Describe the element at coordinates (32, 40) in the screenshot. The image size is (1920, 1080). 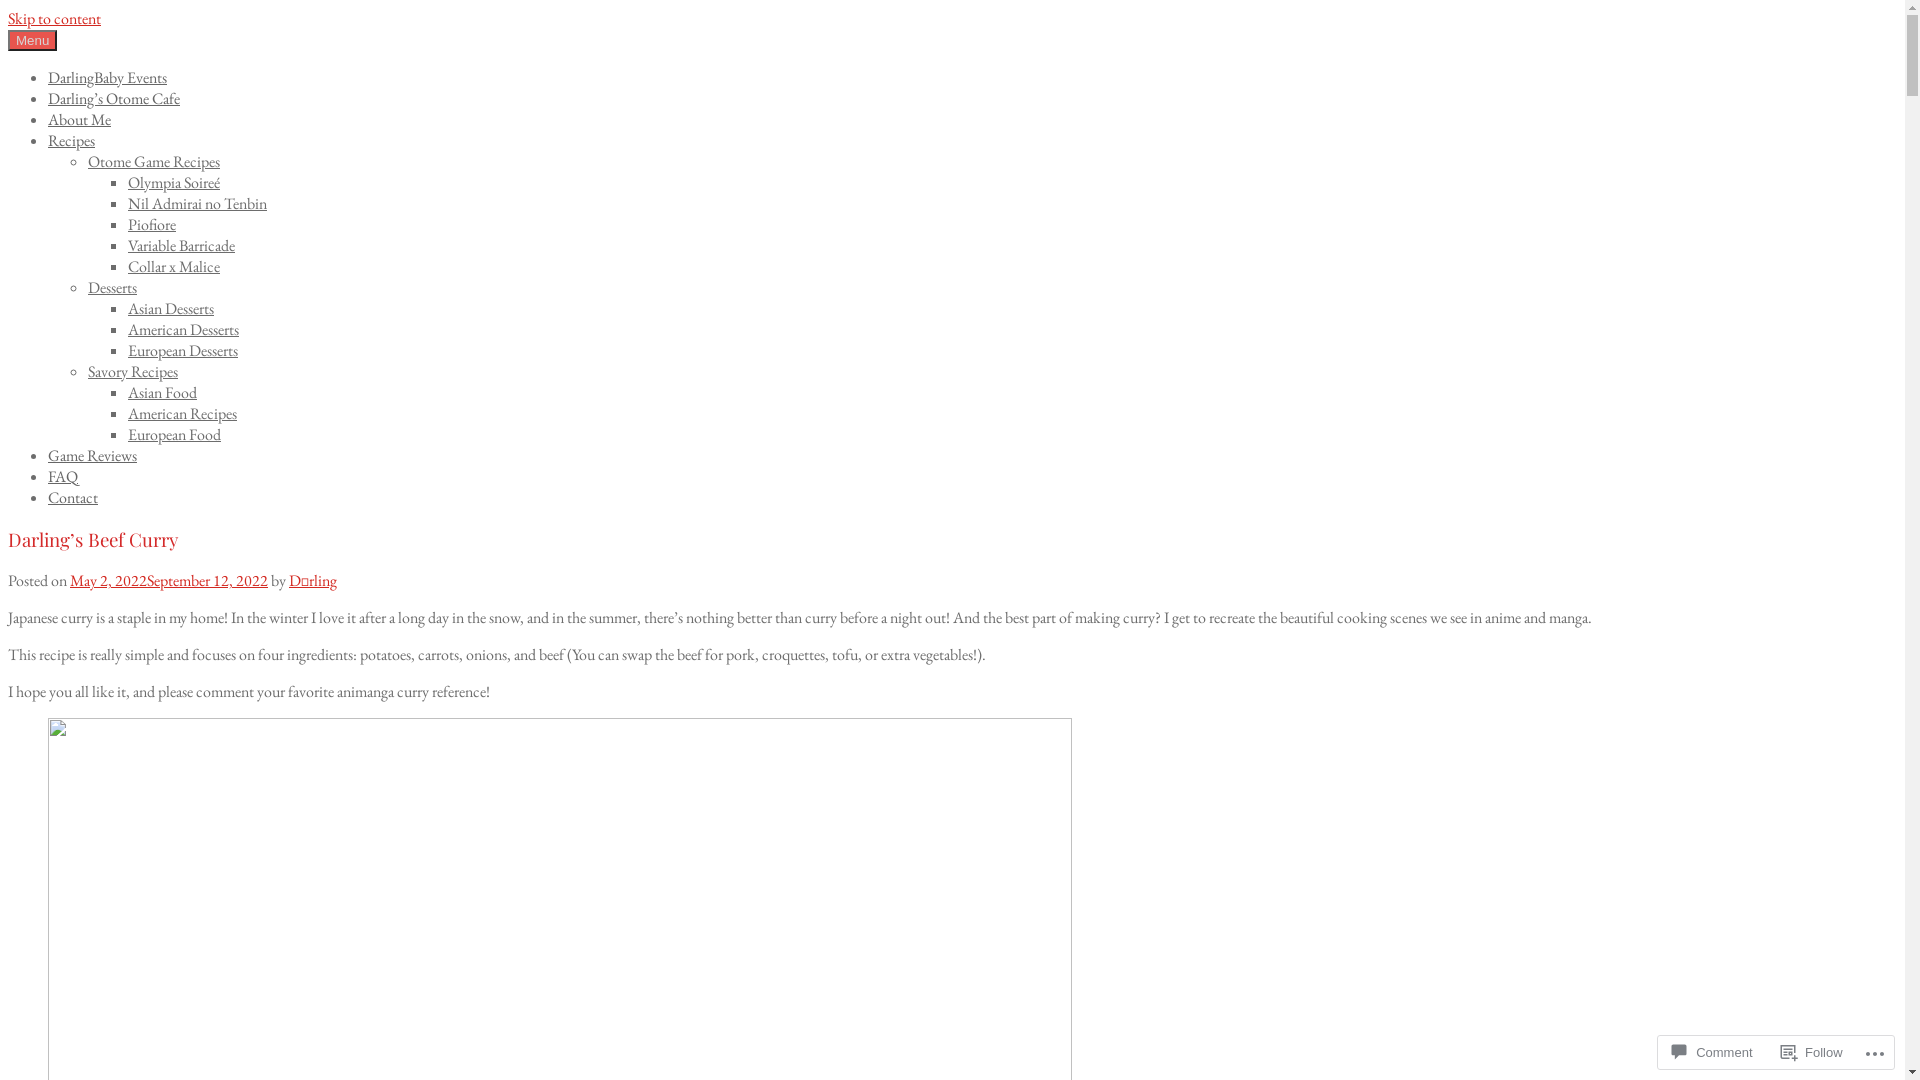
I see `Menu` at that location.